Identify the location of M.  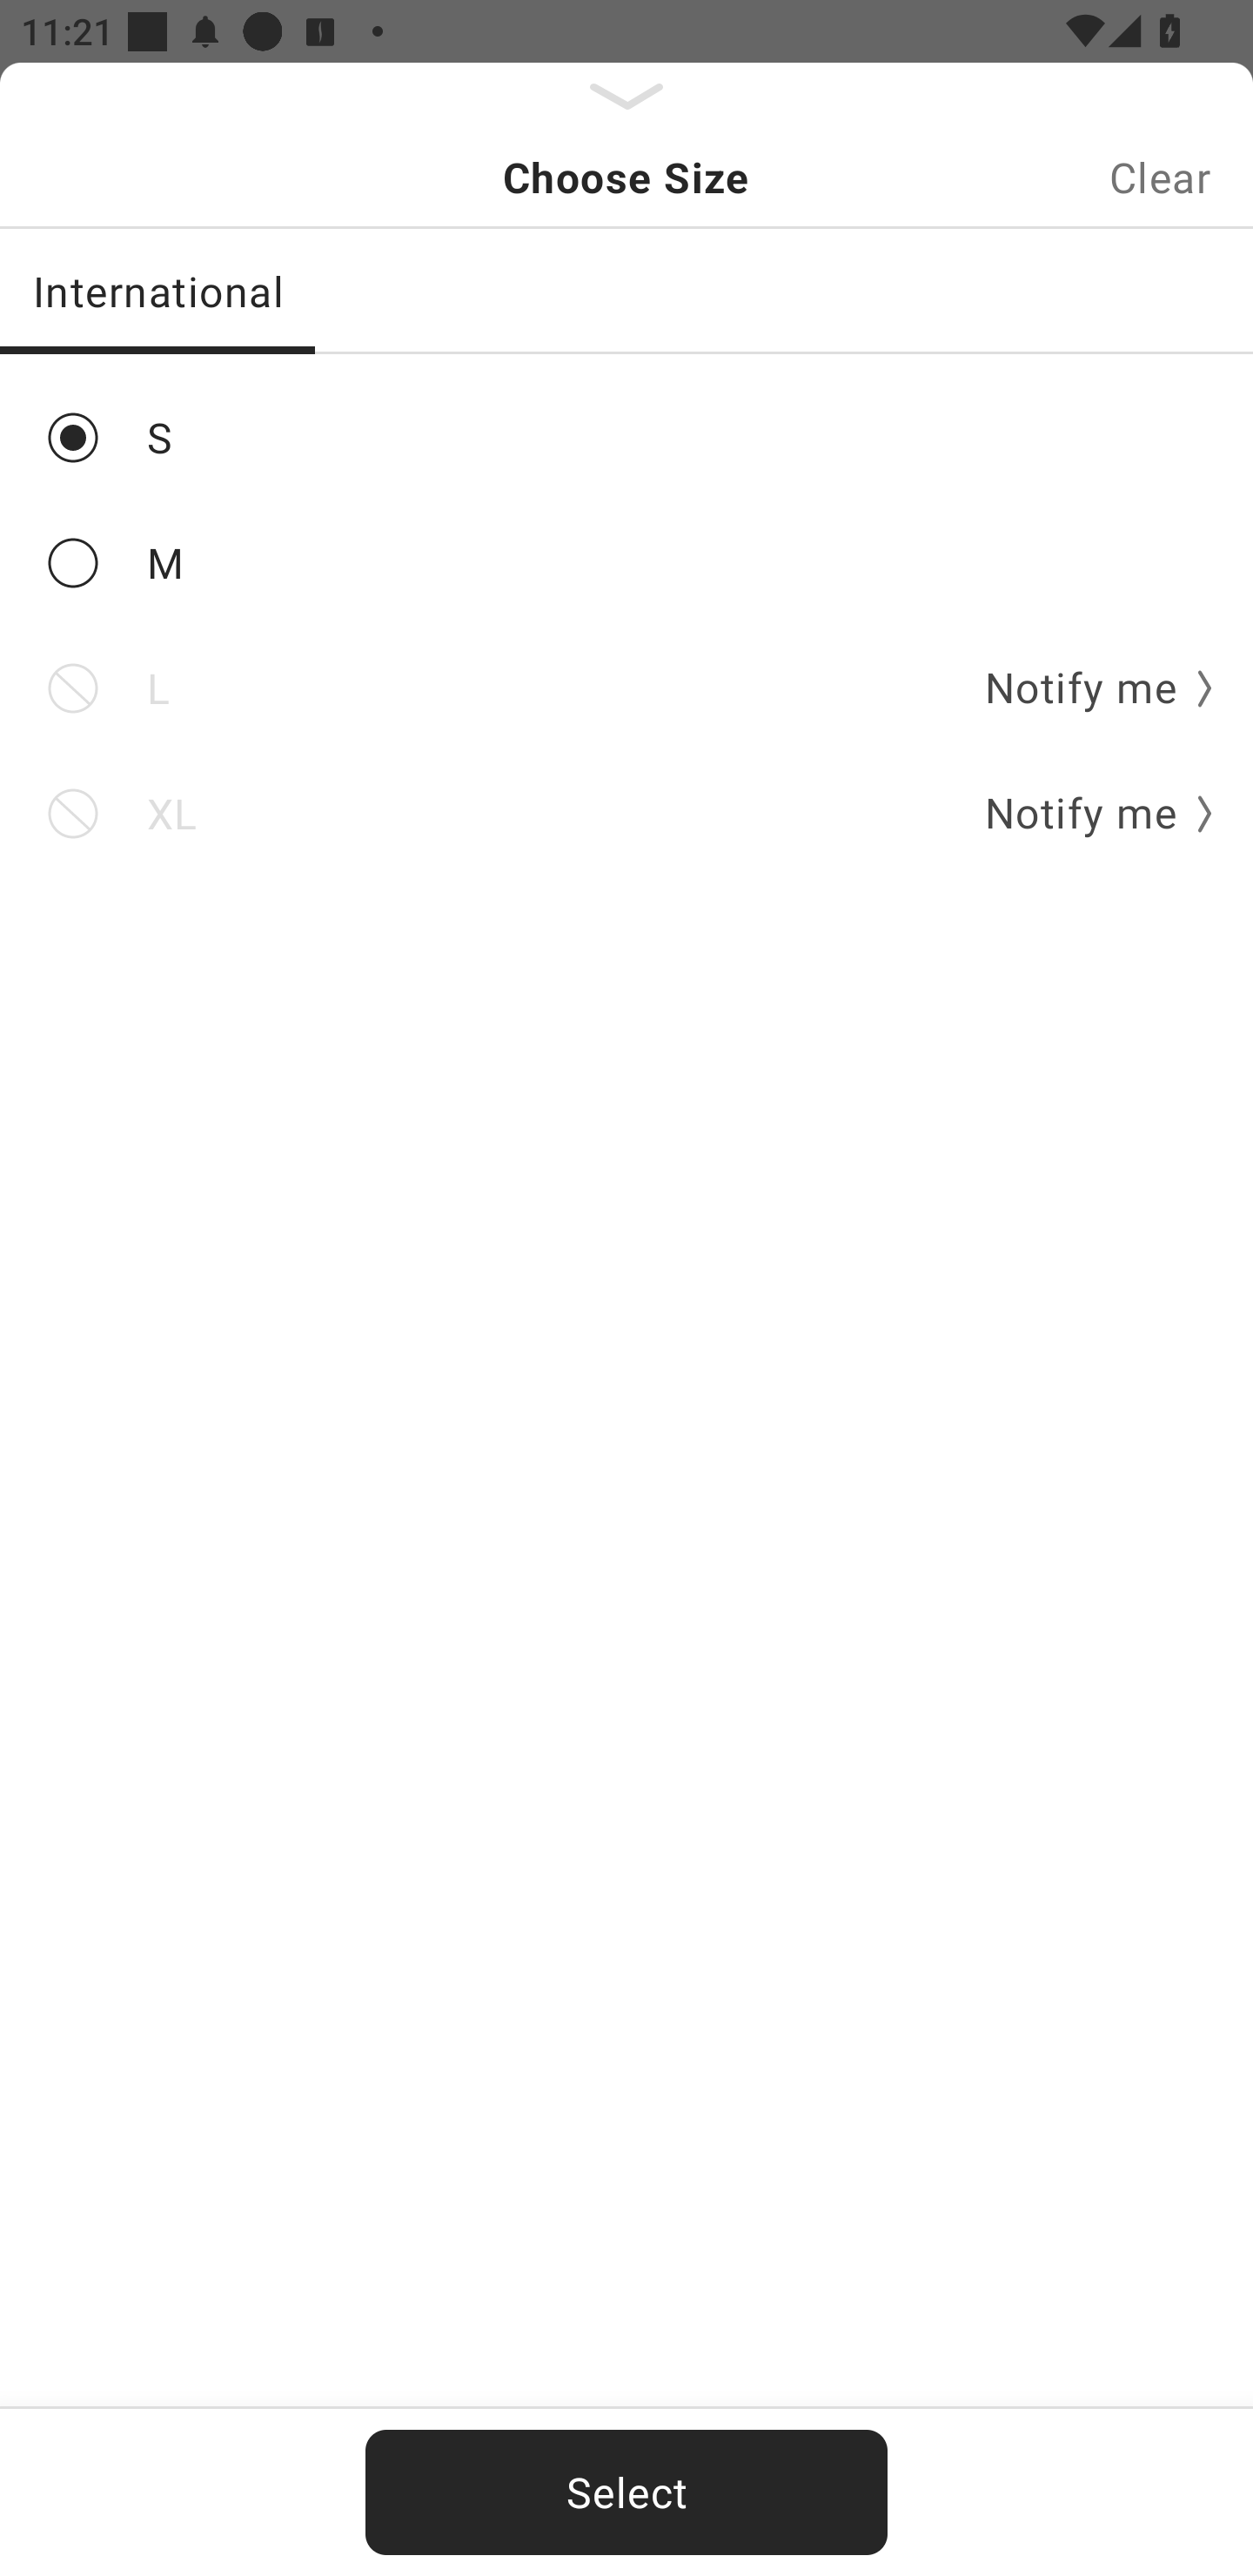
(626, 562).